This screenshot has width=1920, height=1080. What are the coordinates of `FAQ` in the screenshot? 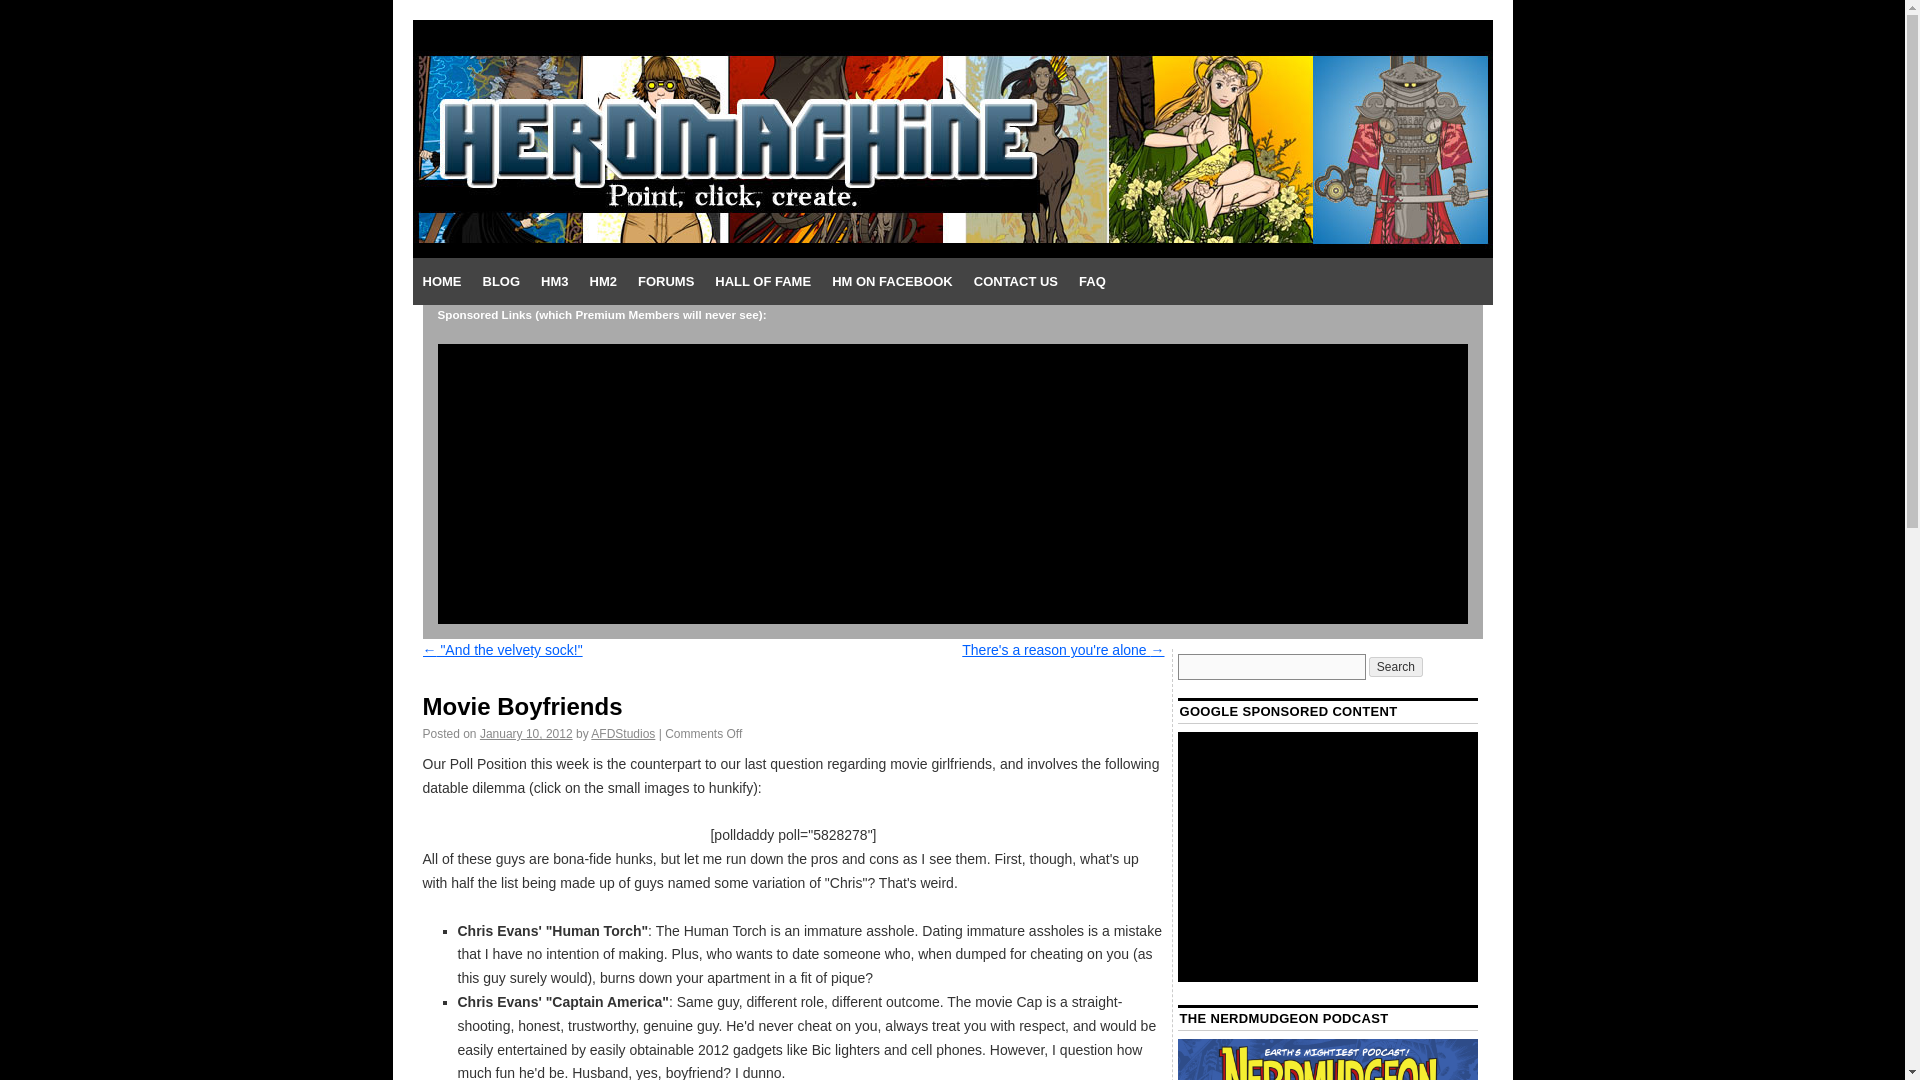 It's located at (1092, 282).